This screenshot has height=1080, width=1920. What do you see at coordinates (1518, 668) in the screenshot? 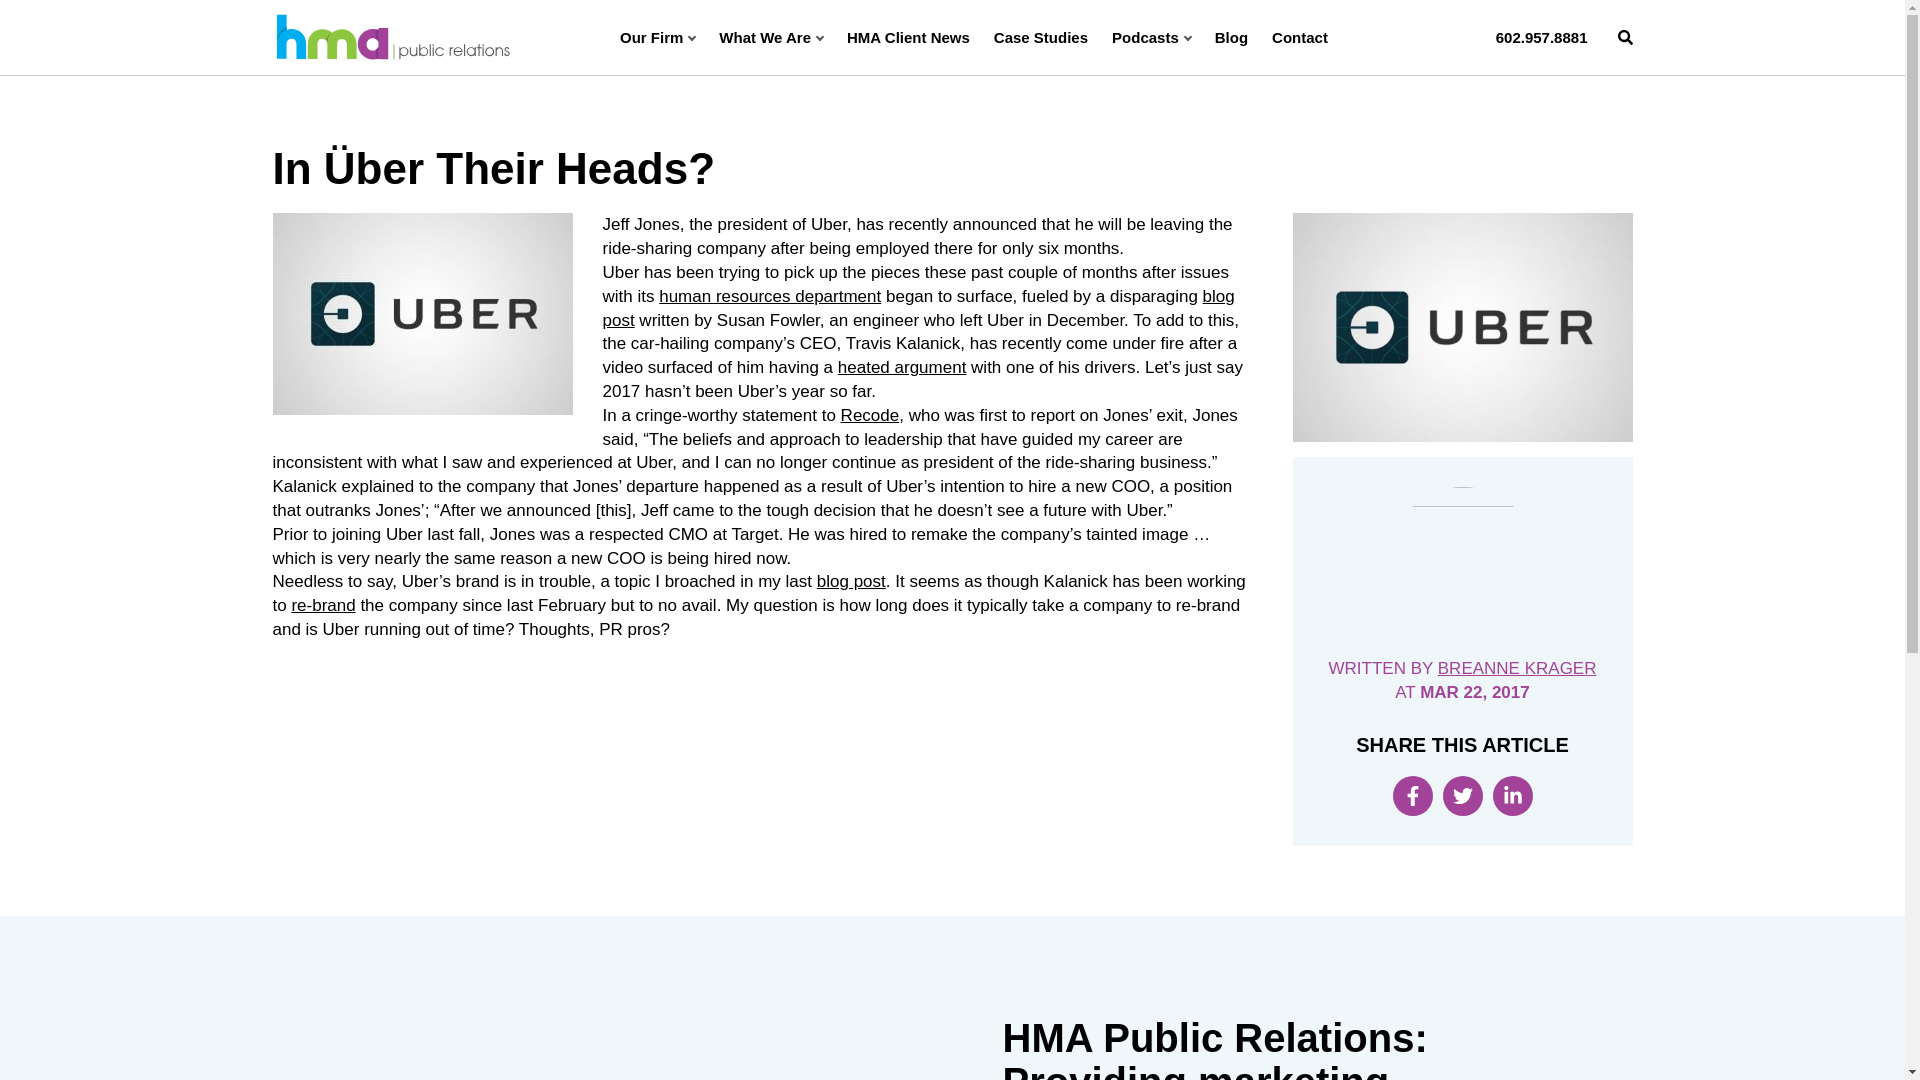
I see `BREANNE KRAGER` at bounding box center [1518, 668].